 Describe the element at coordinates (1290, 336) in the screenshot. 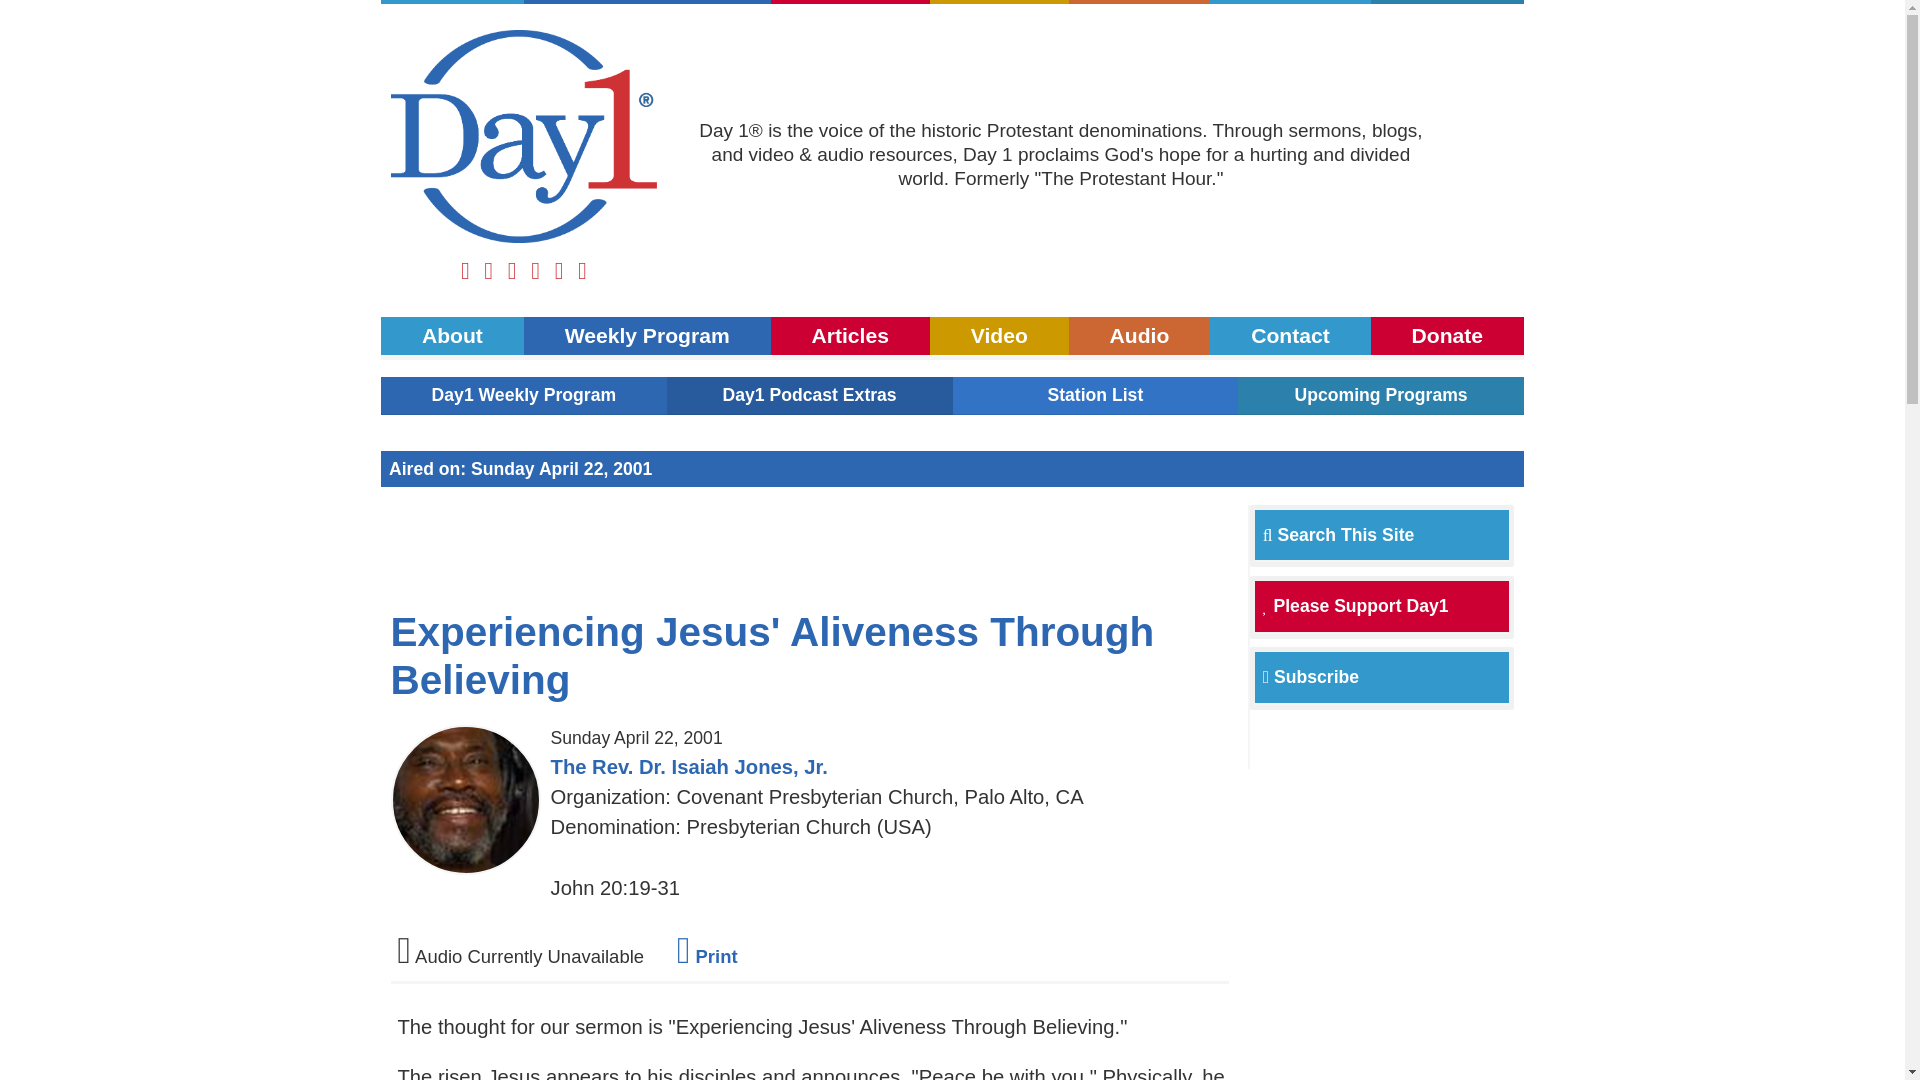

I see `Contact` at that location.